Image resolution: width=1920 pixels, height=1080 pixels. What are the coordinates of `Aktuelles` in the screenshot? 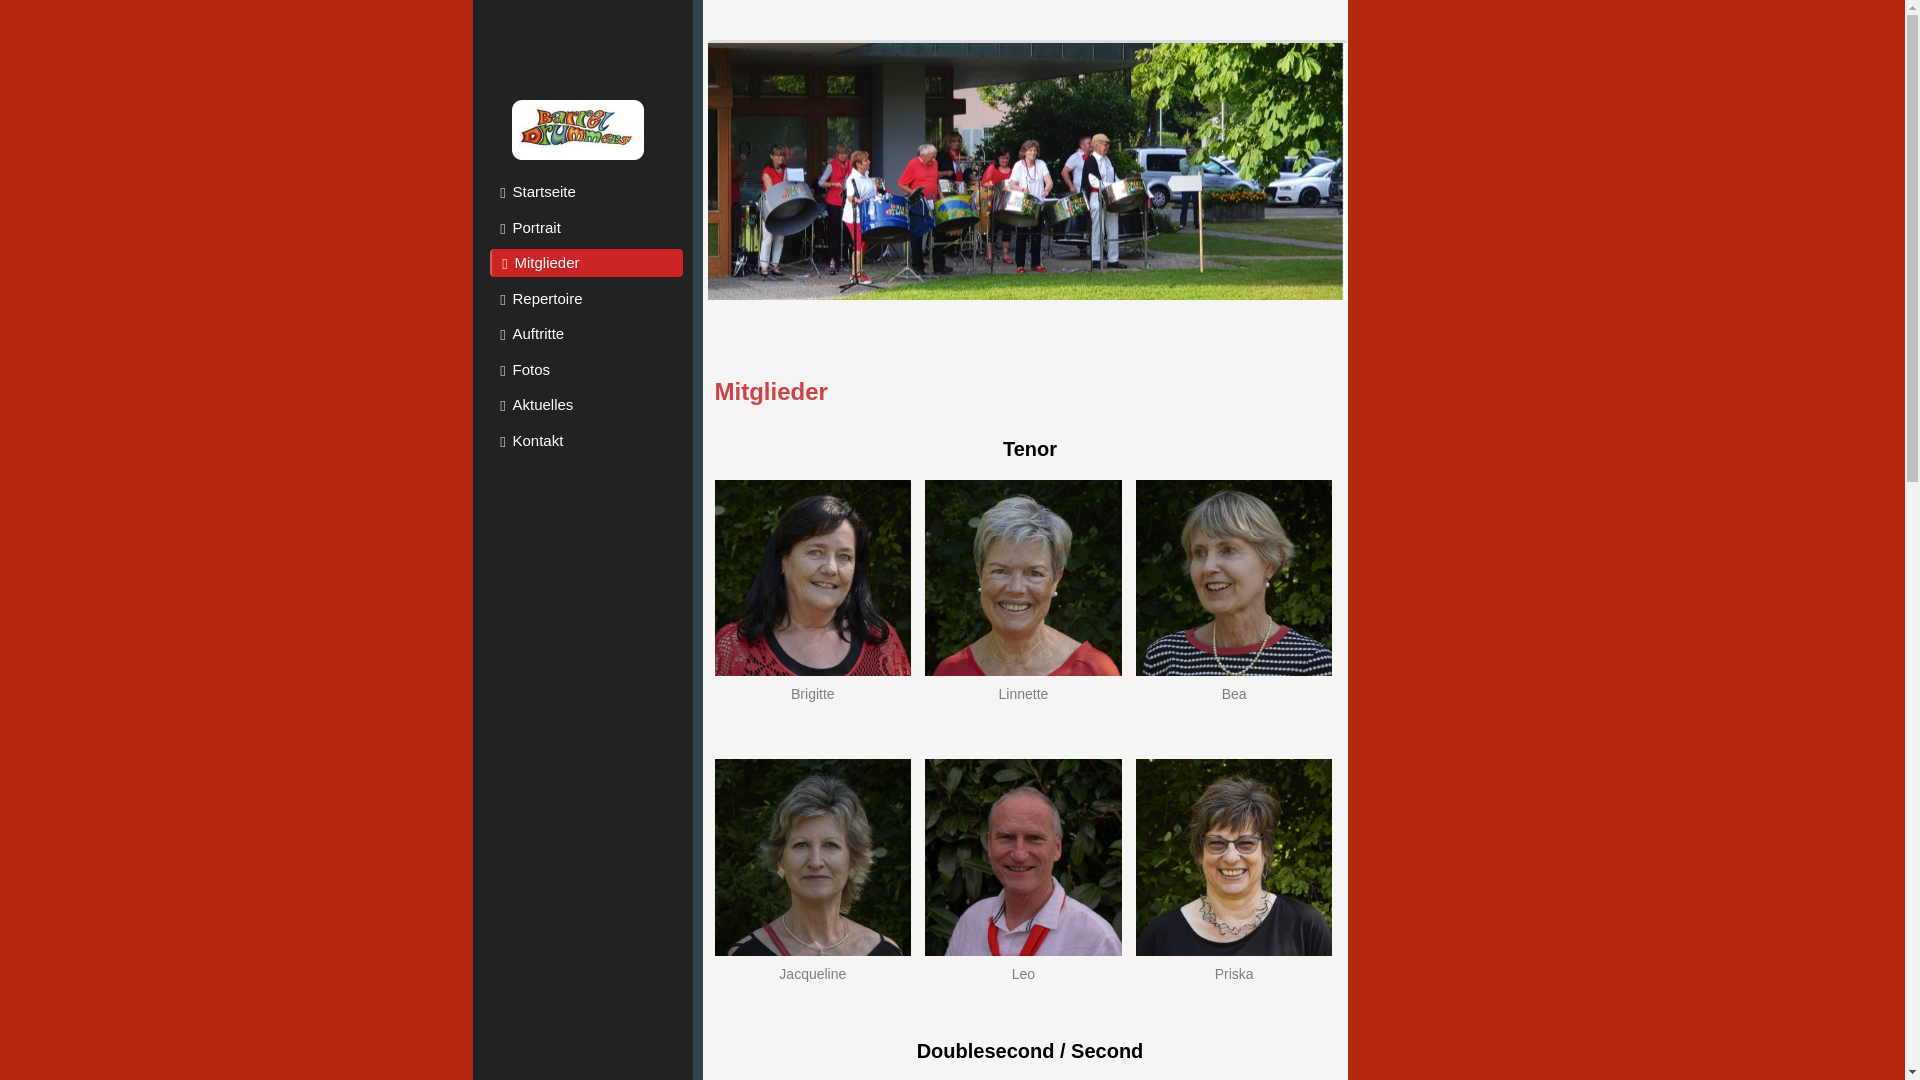 It's located at (586, 405).